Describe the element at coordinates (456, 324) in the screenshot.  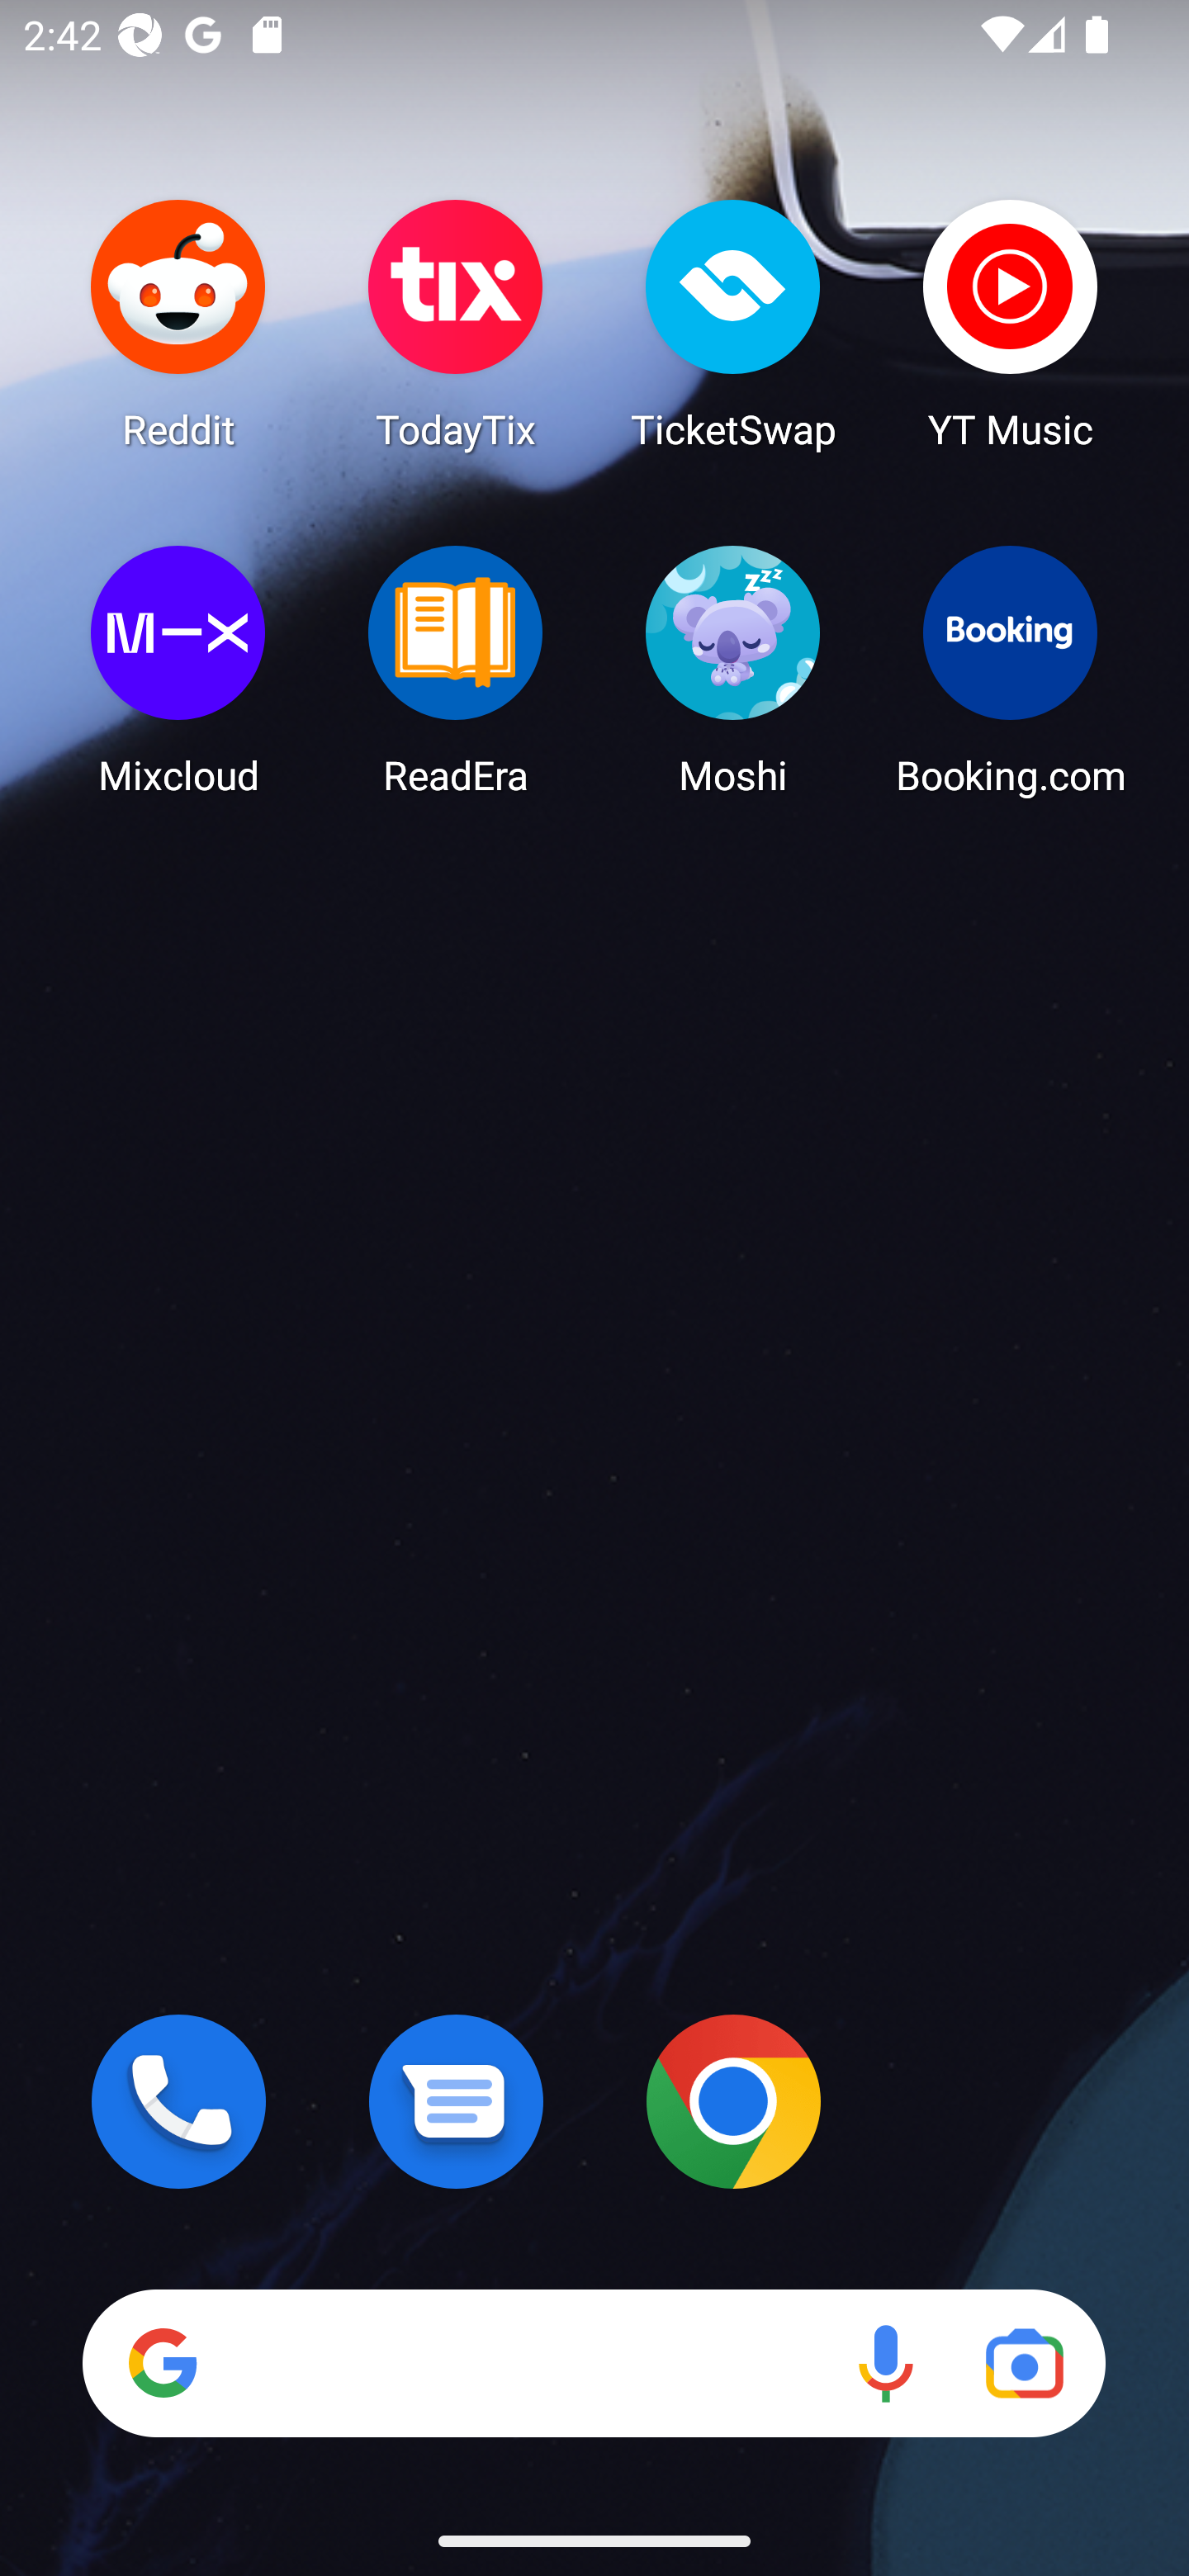
I see `TodayTix` at that location.